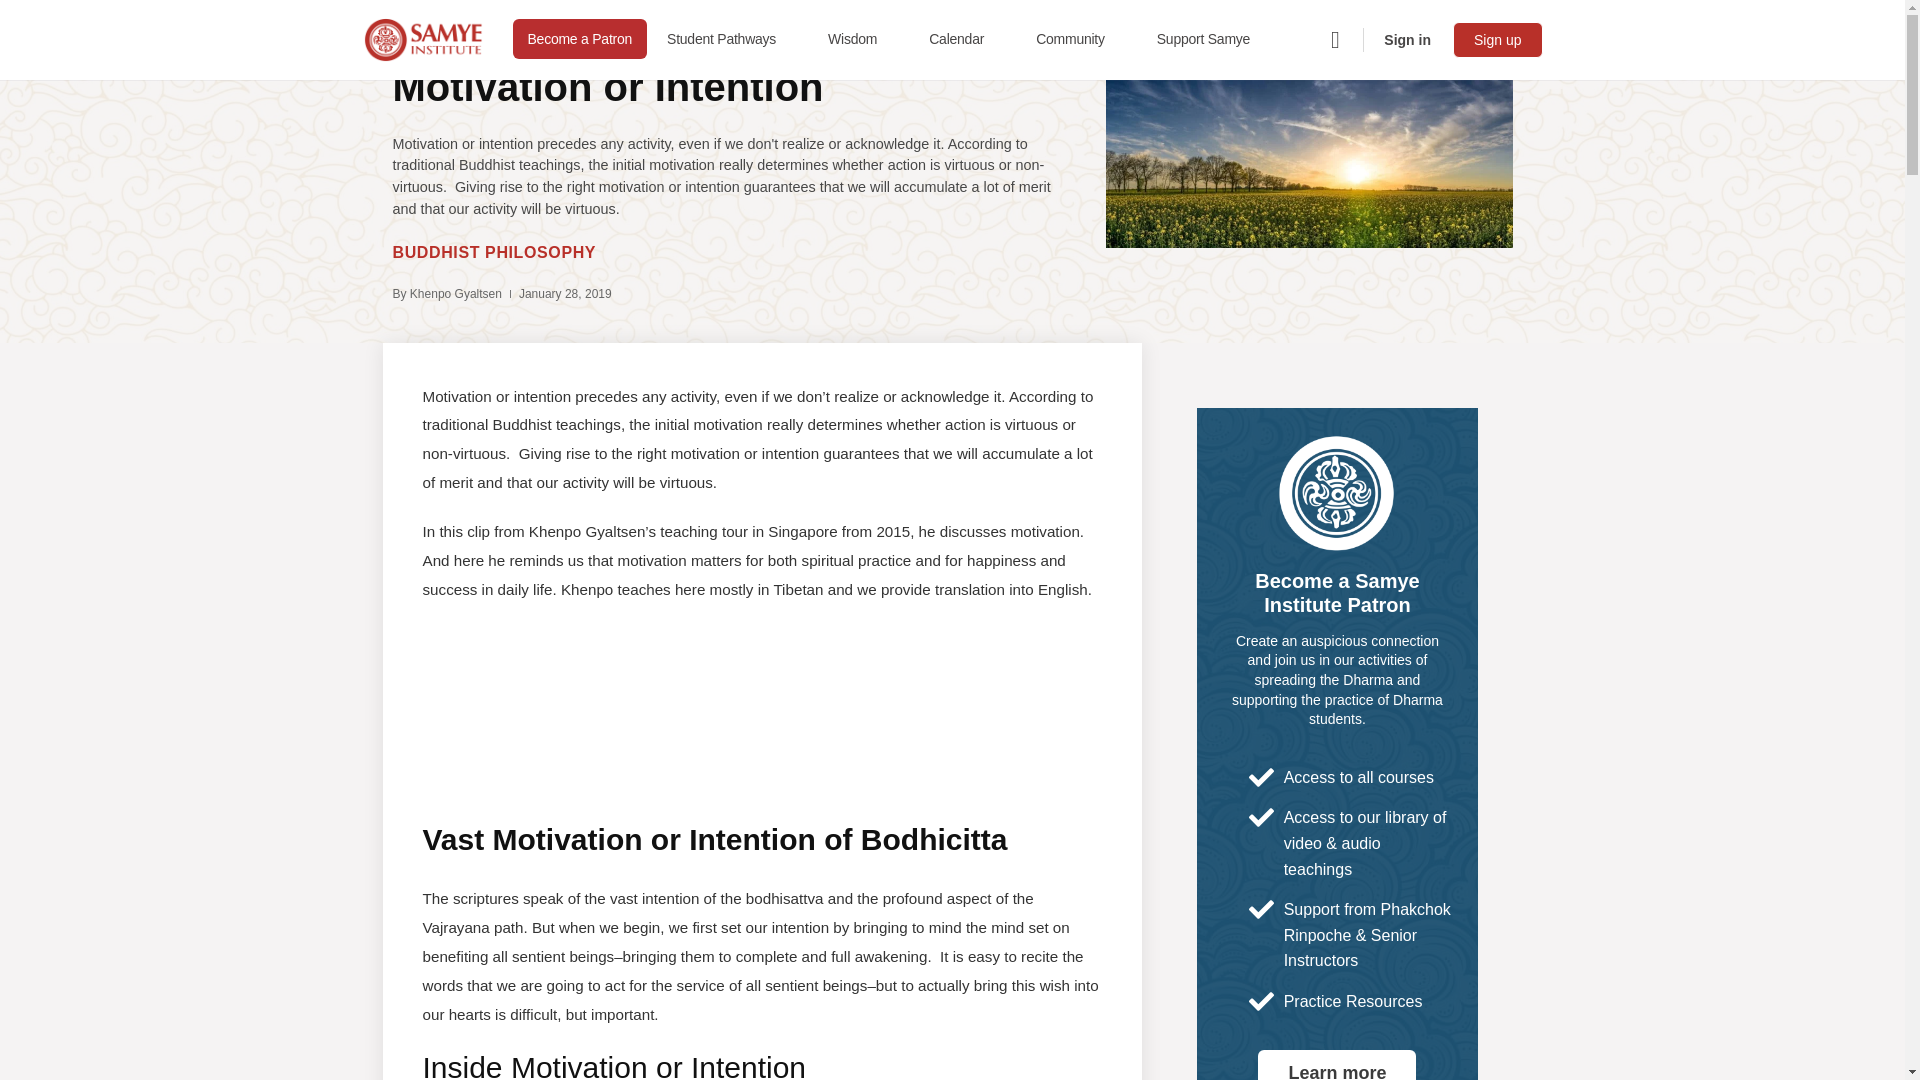  I want to click on Prayers, so click(564, 119).